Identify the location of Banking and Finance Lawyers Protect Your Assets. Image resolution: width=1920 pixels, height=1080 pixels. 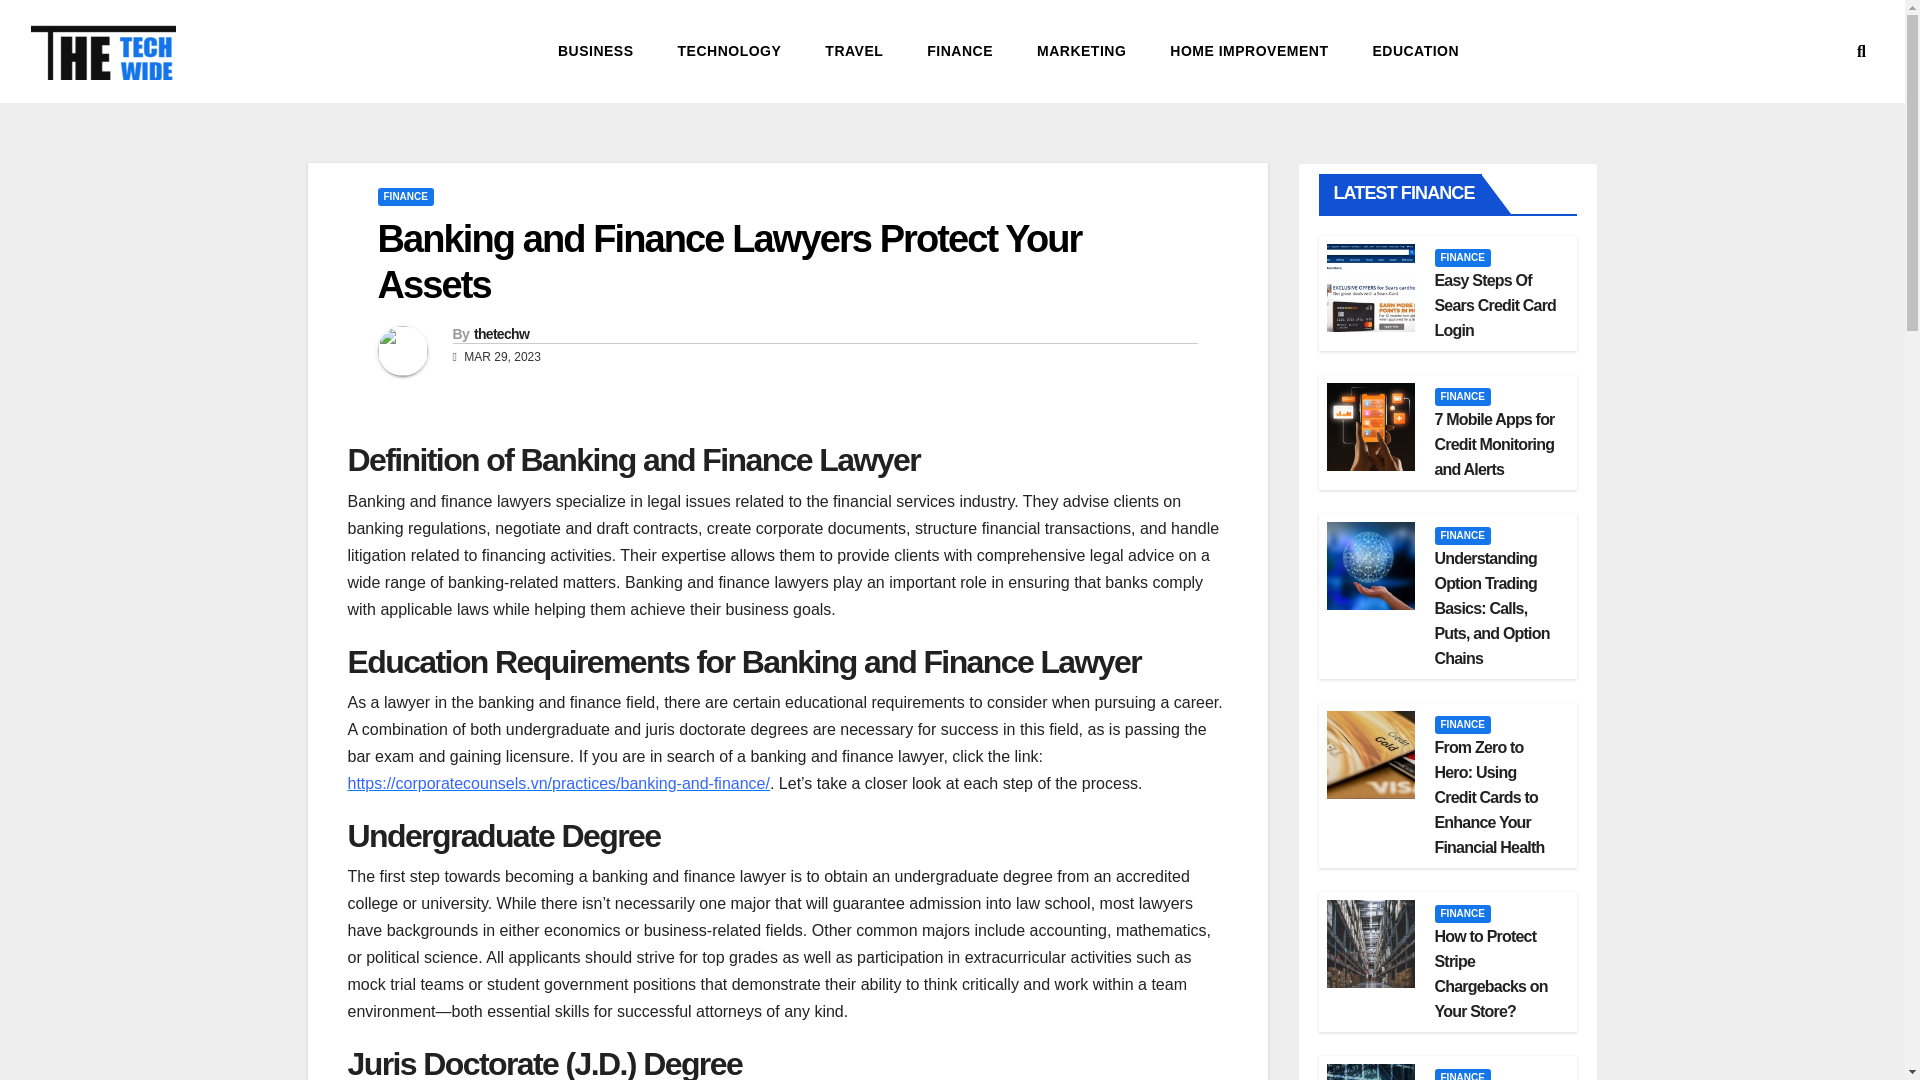
(730, 262).